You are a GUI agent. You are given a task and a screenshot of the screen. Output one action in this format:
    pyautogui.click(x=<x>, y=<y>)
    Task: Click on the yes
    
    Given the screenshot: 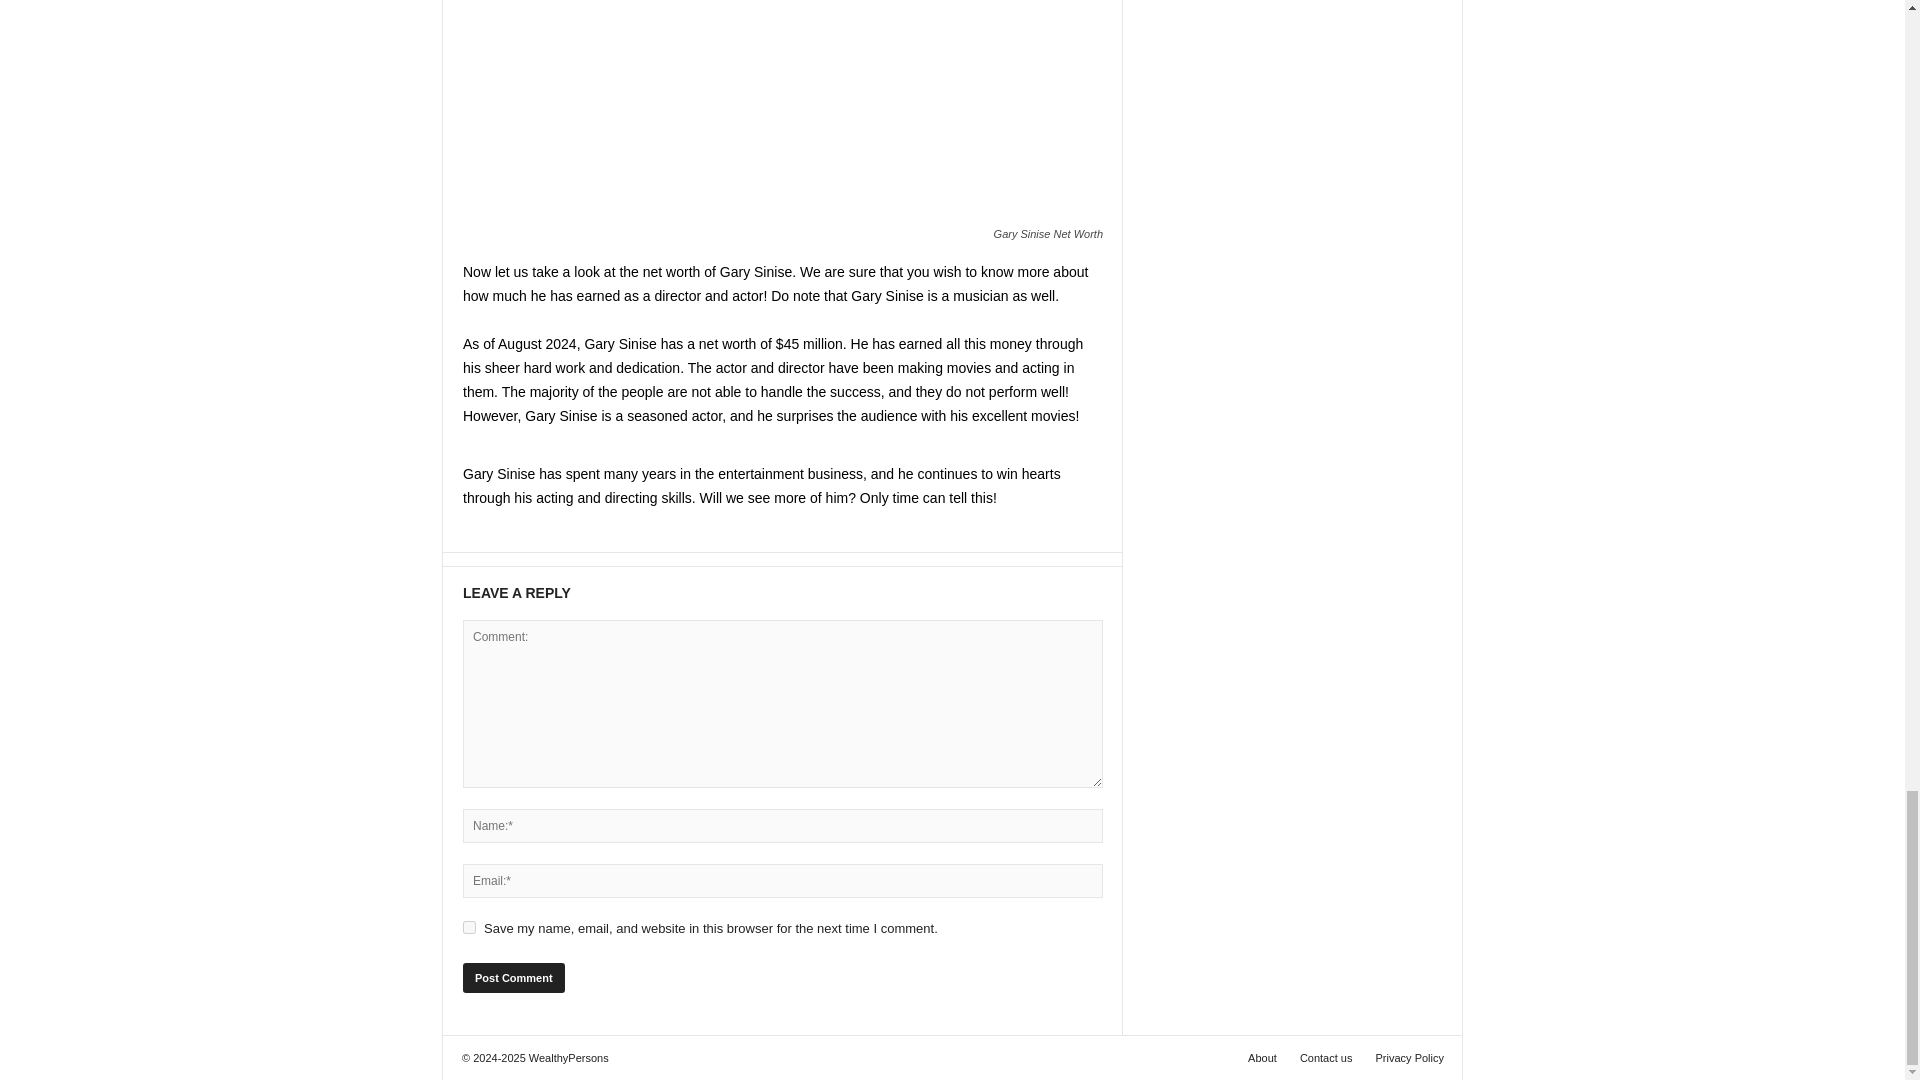 What is the action you would take?
    pyautogui.click(x=469, y=928)
    